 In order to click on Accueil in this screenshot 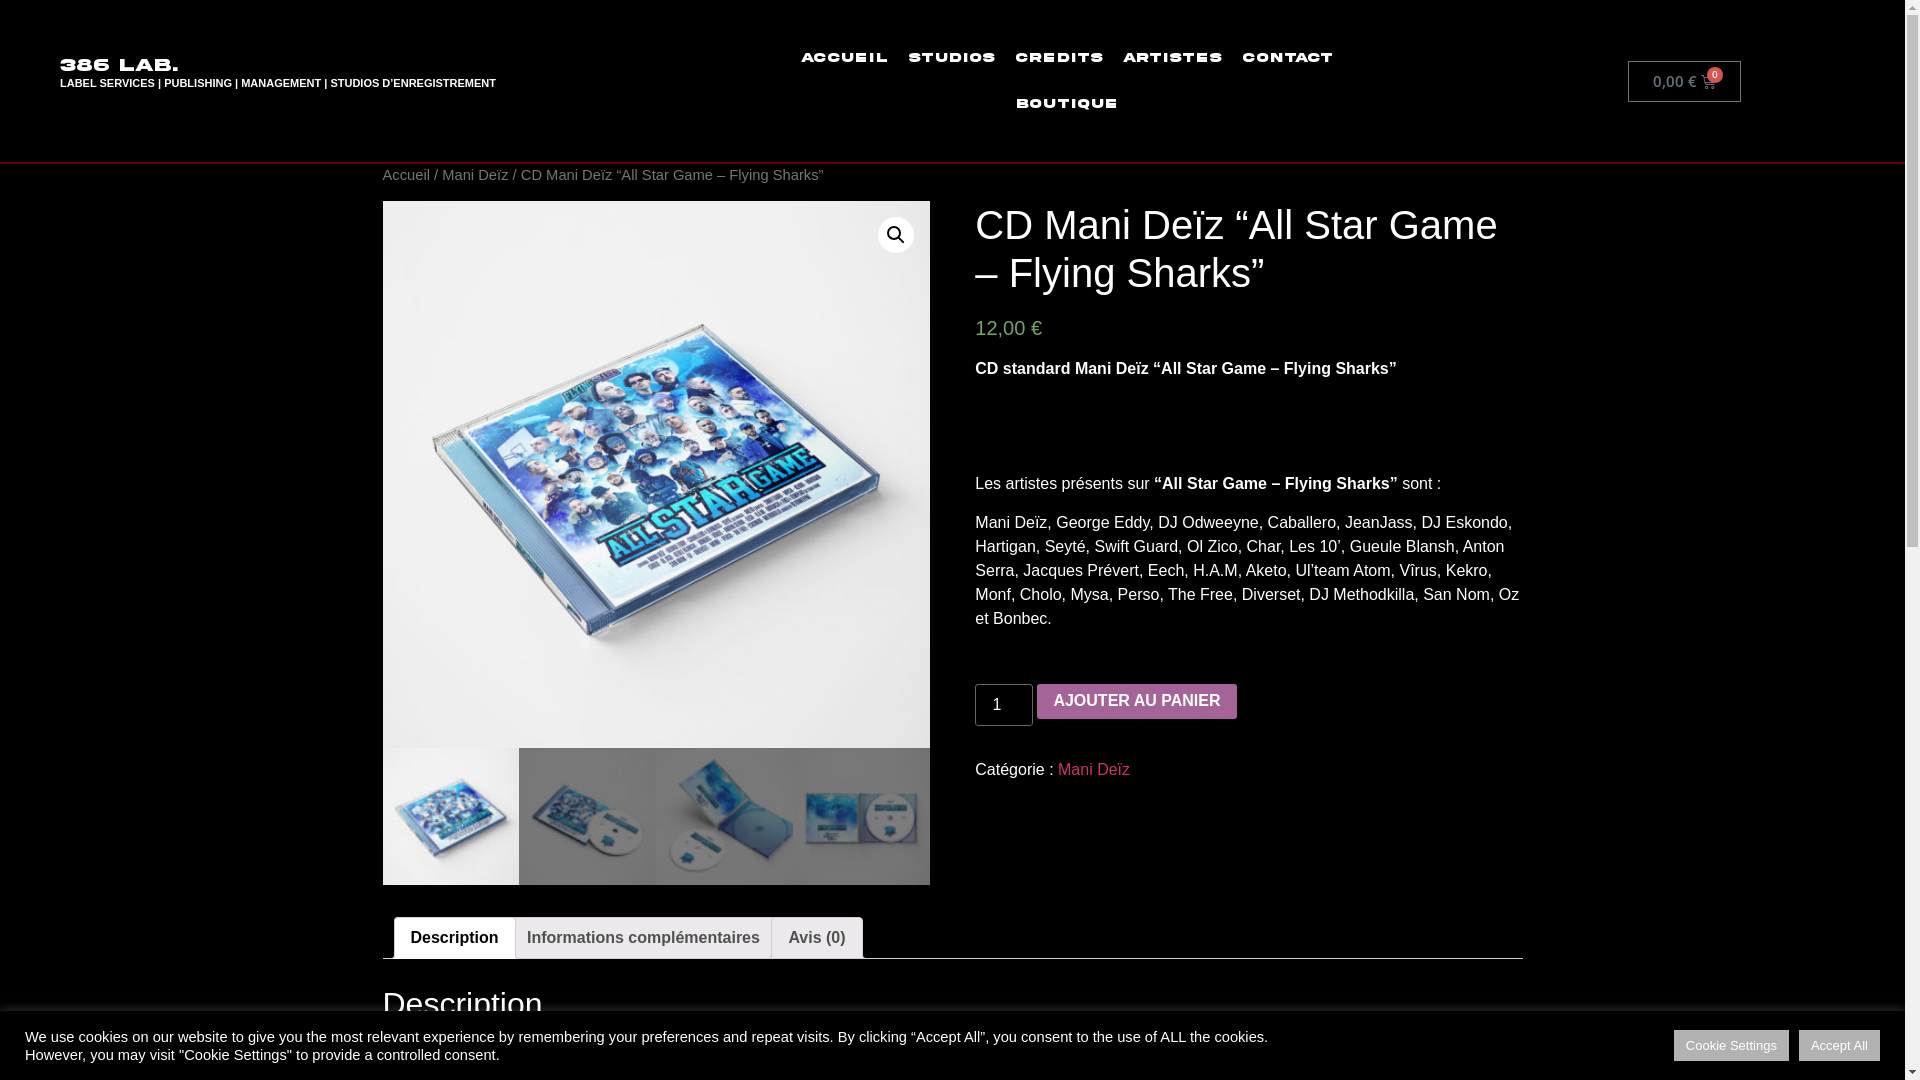, I will do `click(844, 58)`.